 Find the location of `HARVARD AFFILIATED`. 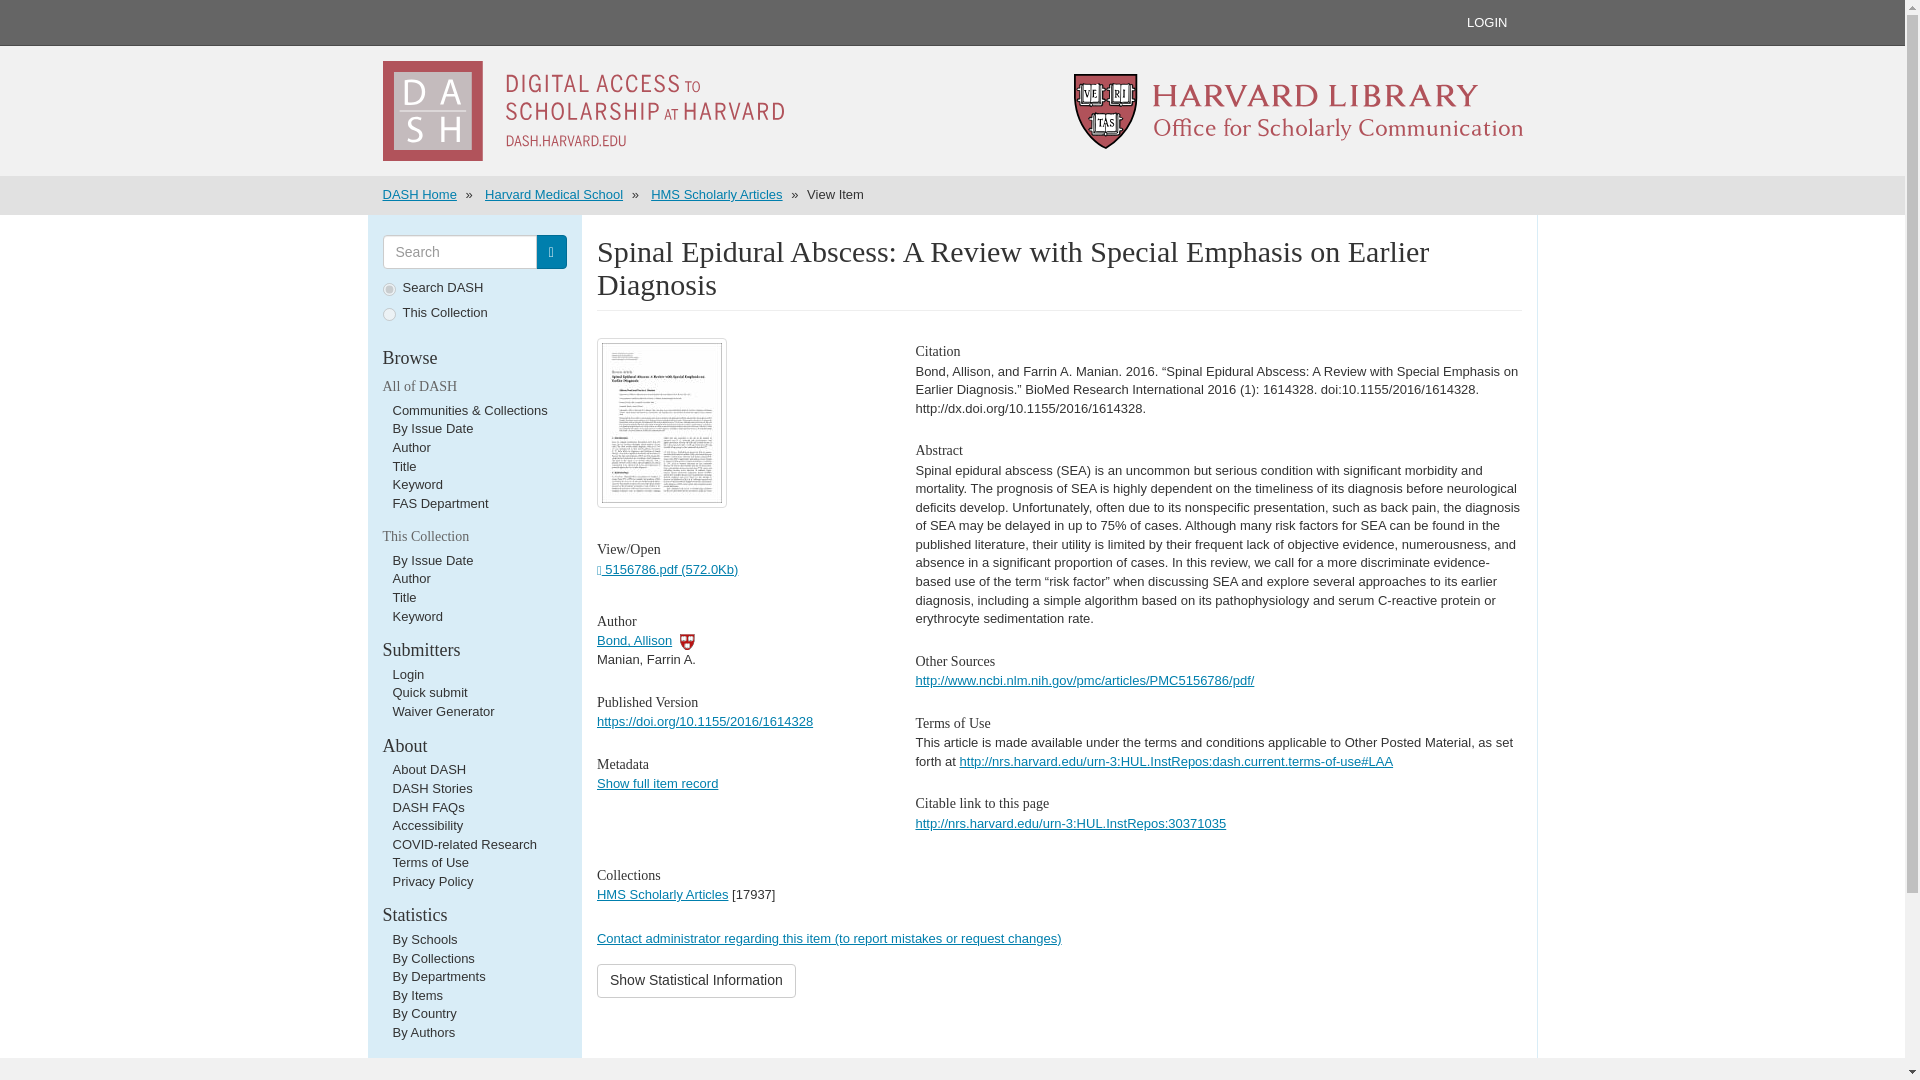

HARVARD AFFILIATED is located at coordinates (687, 640).